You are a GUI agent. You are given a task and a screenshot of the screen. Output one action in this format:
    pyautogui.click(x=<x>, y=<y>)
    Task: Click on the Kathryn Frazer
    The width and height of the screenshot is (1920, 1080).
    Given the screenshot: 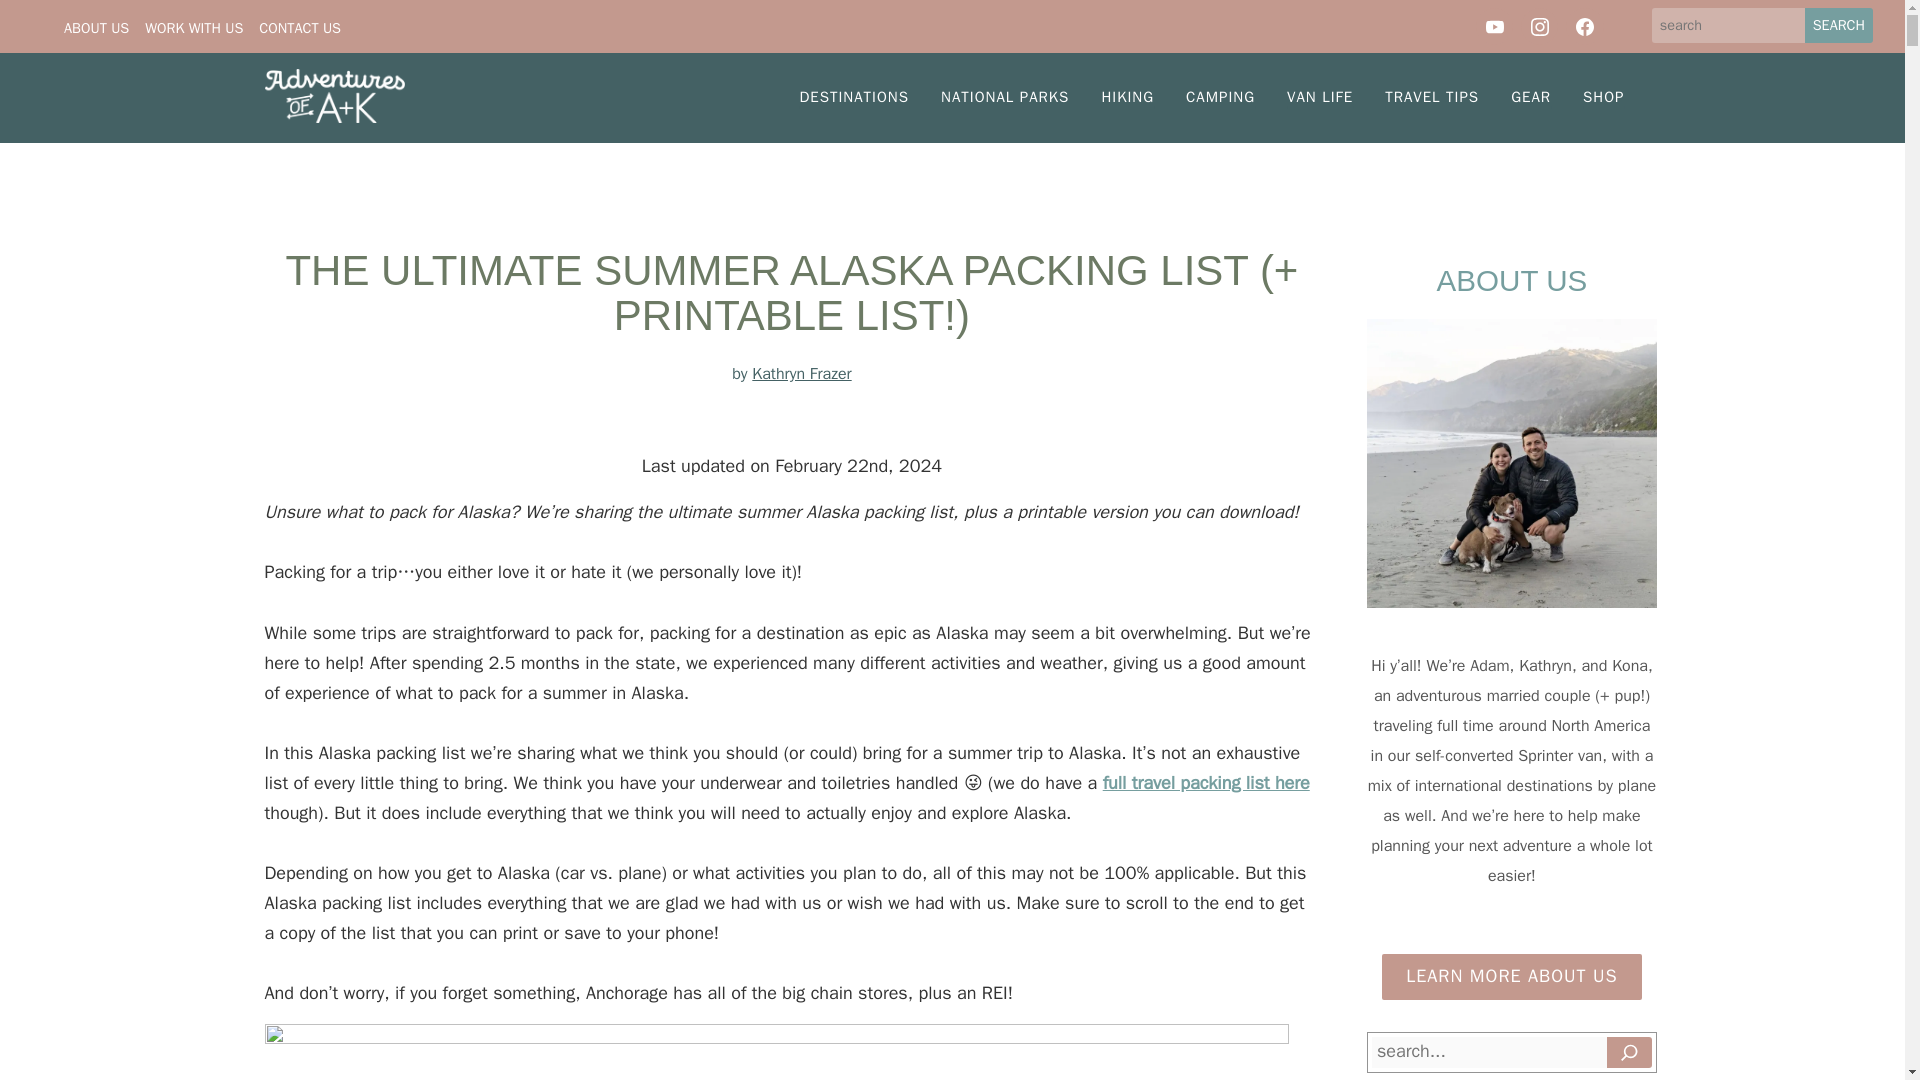 What is the action you would take?
    pyautogui.click(x=801, y=374)
    